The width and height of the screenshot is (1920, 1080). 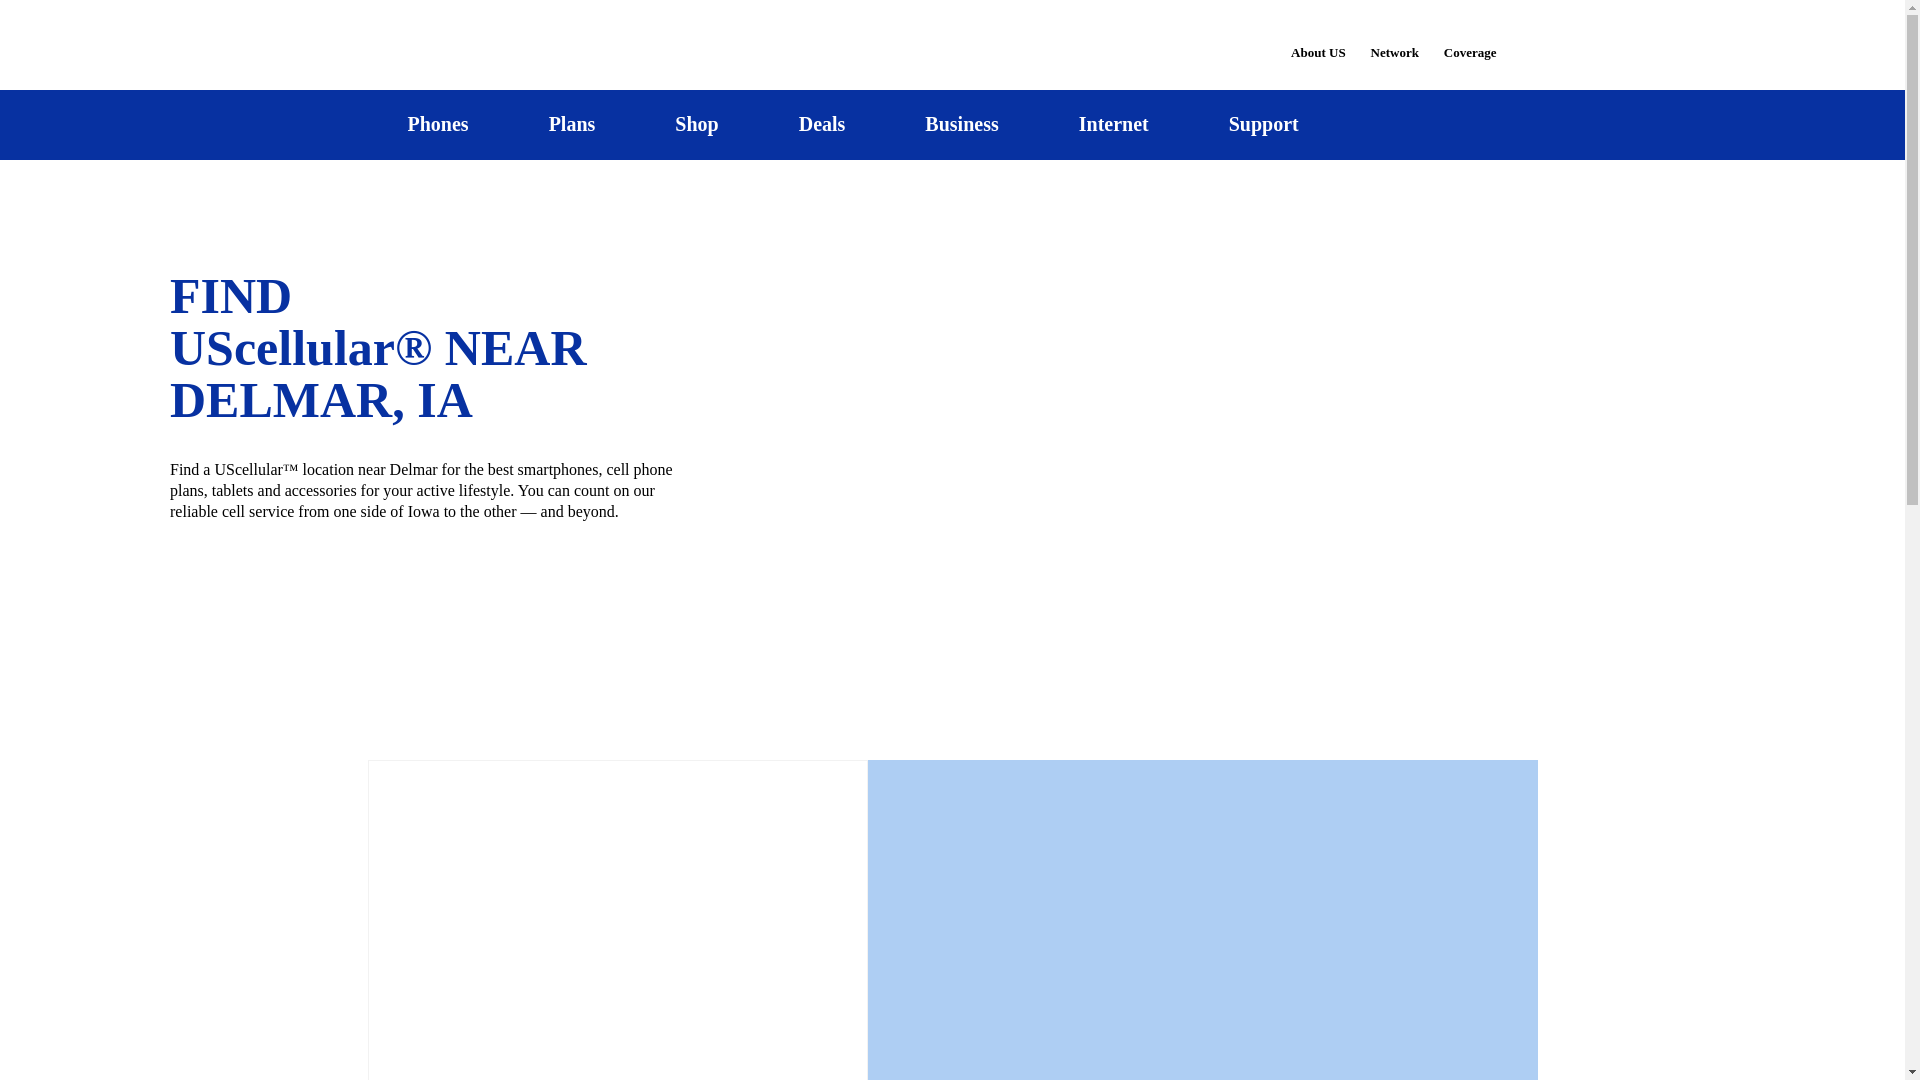 I want to click on Support, so click(x=1263, y=124).